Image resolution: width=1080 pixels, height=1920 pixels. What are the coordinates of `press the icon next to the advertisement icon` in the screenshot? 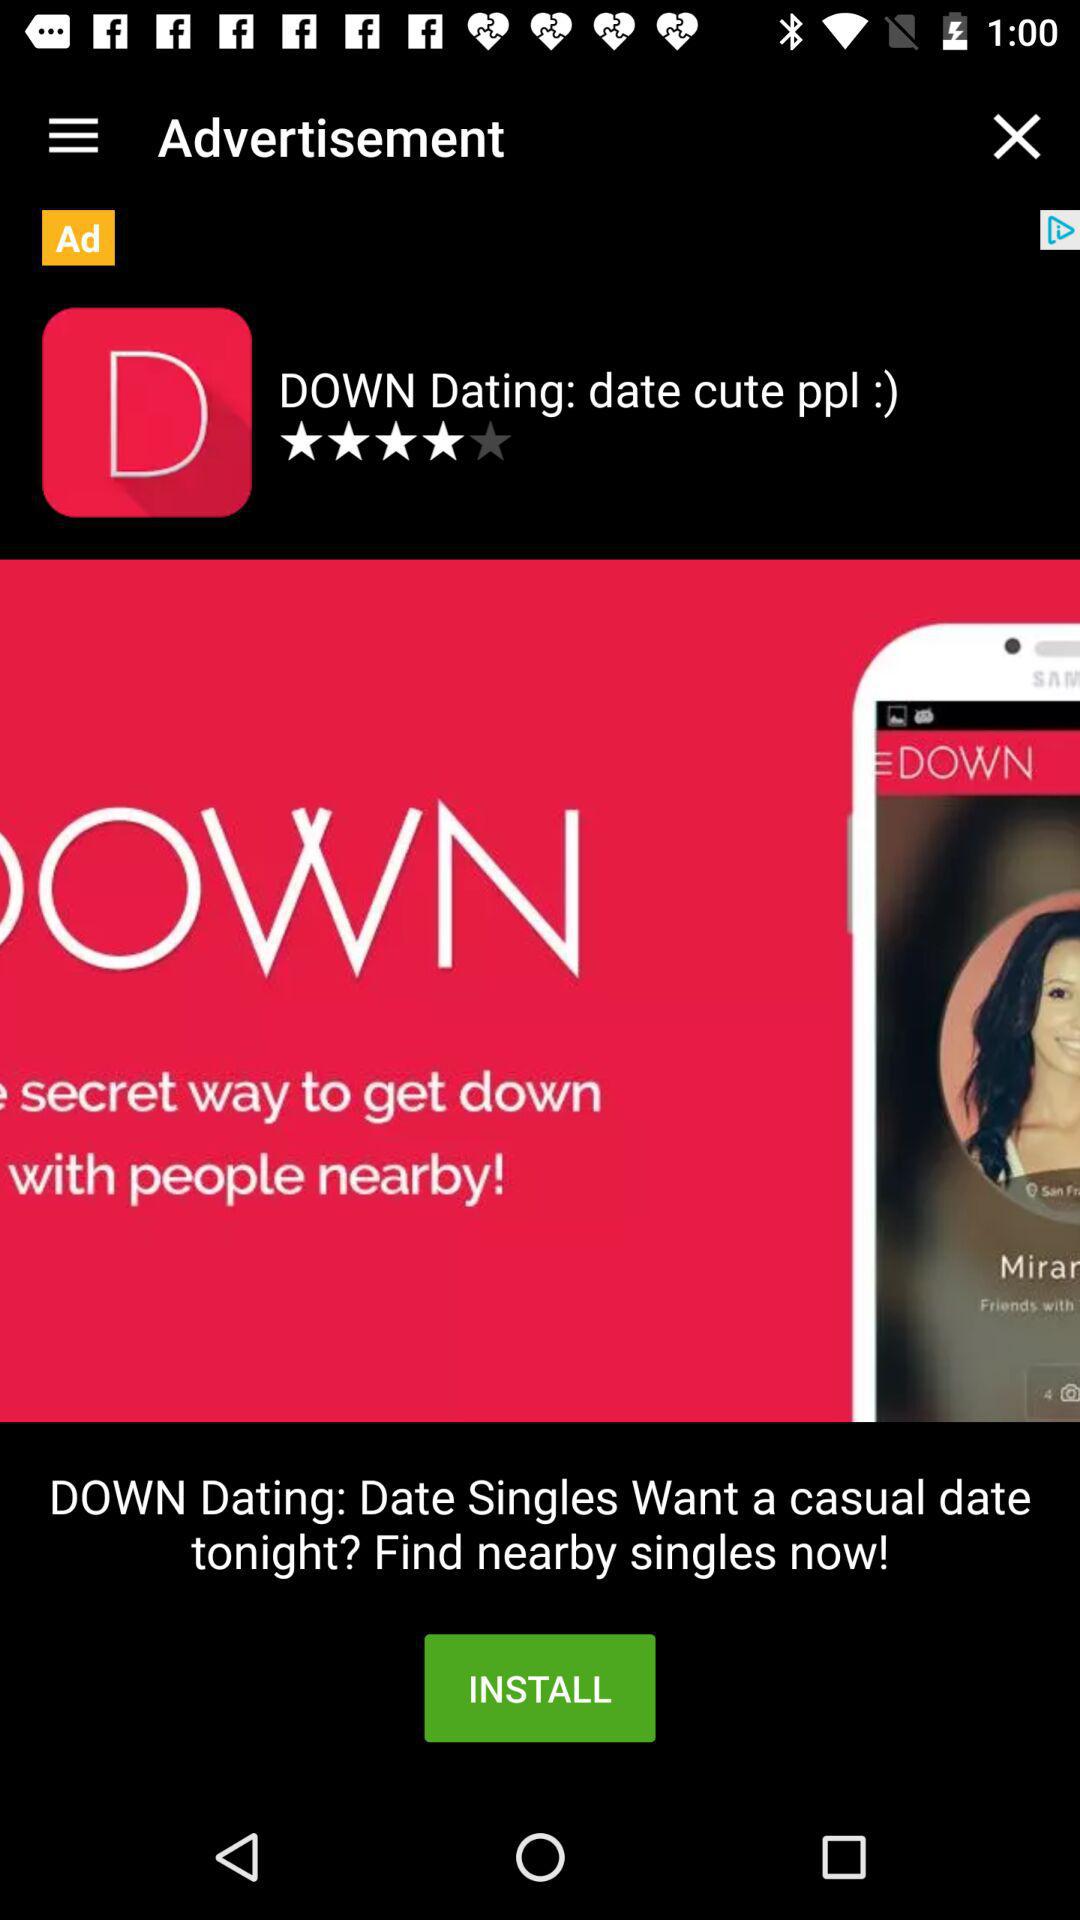 It's located at (73, 136).